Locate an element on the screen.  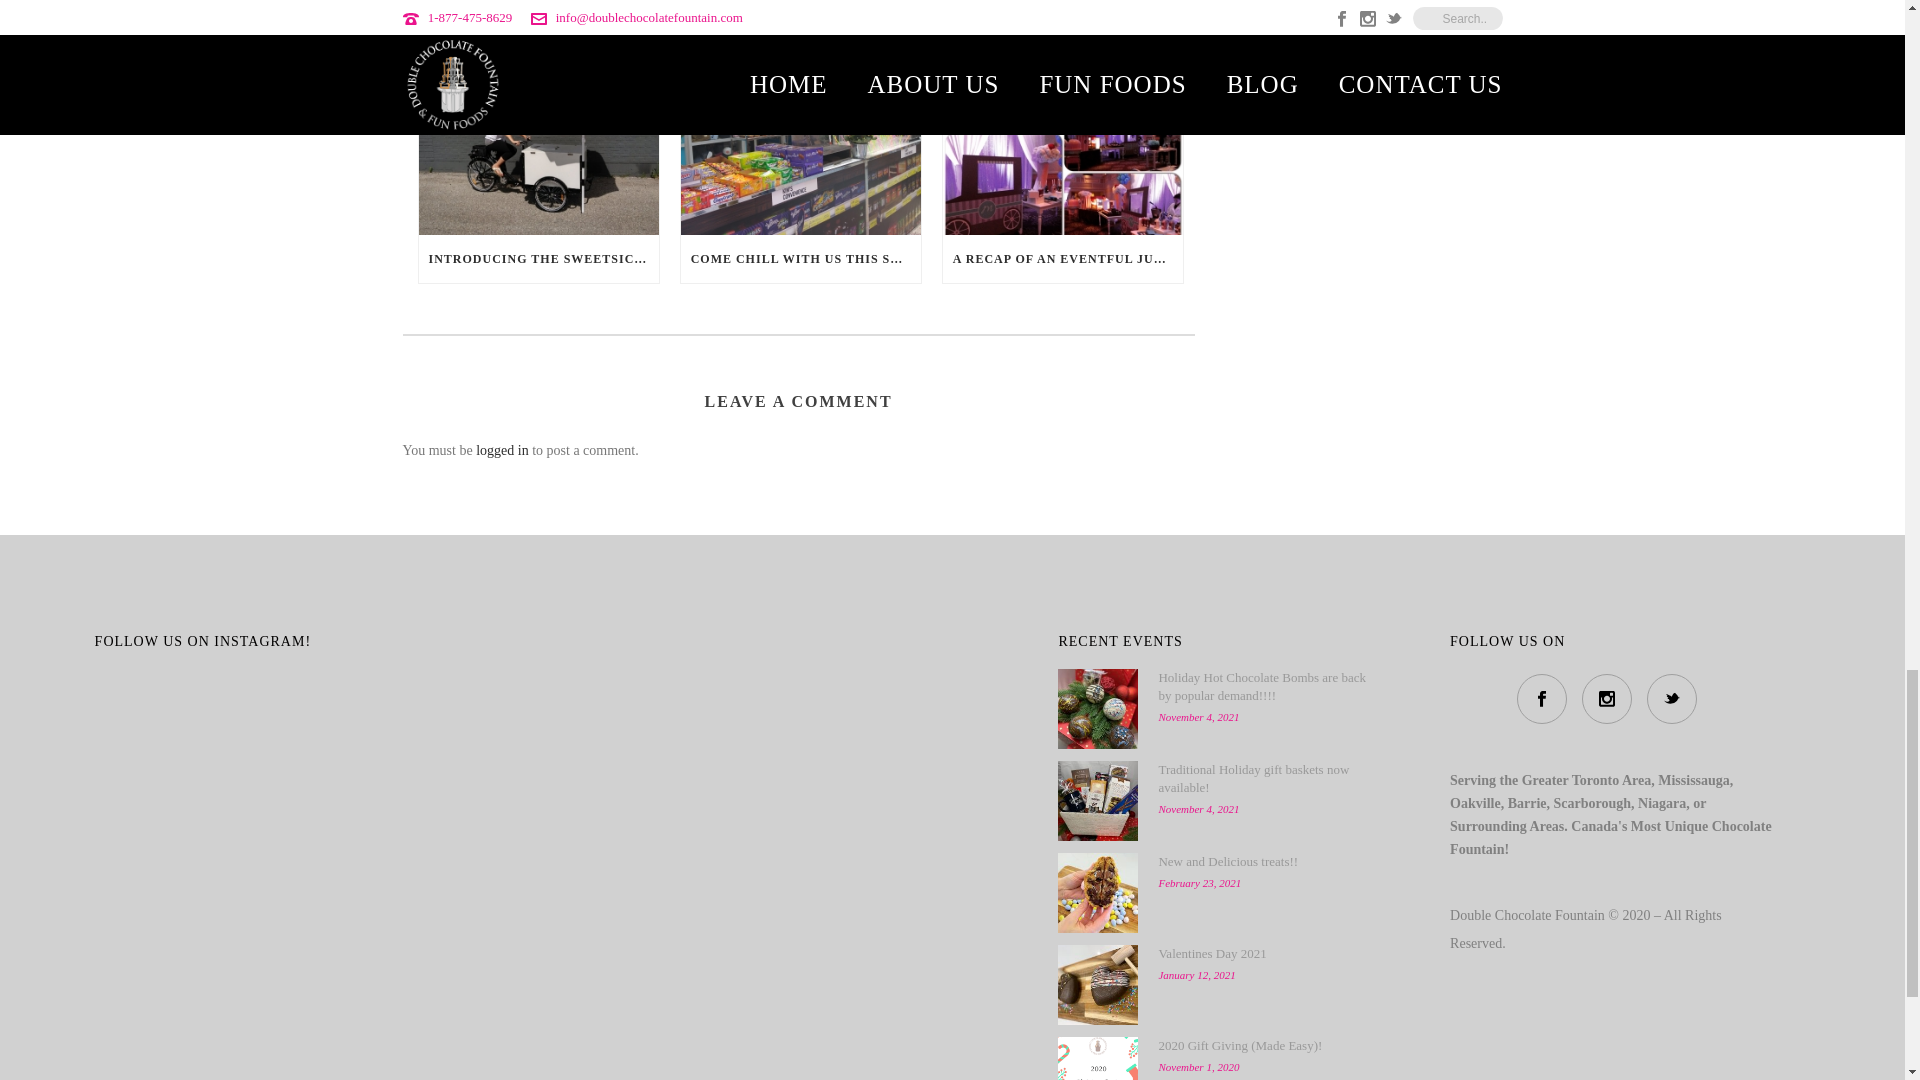
Follow Us on instagram is located at coordinates (1607, 698).